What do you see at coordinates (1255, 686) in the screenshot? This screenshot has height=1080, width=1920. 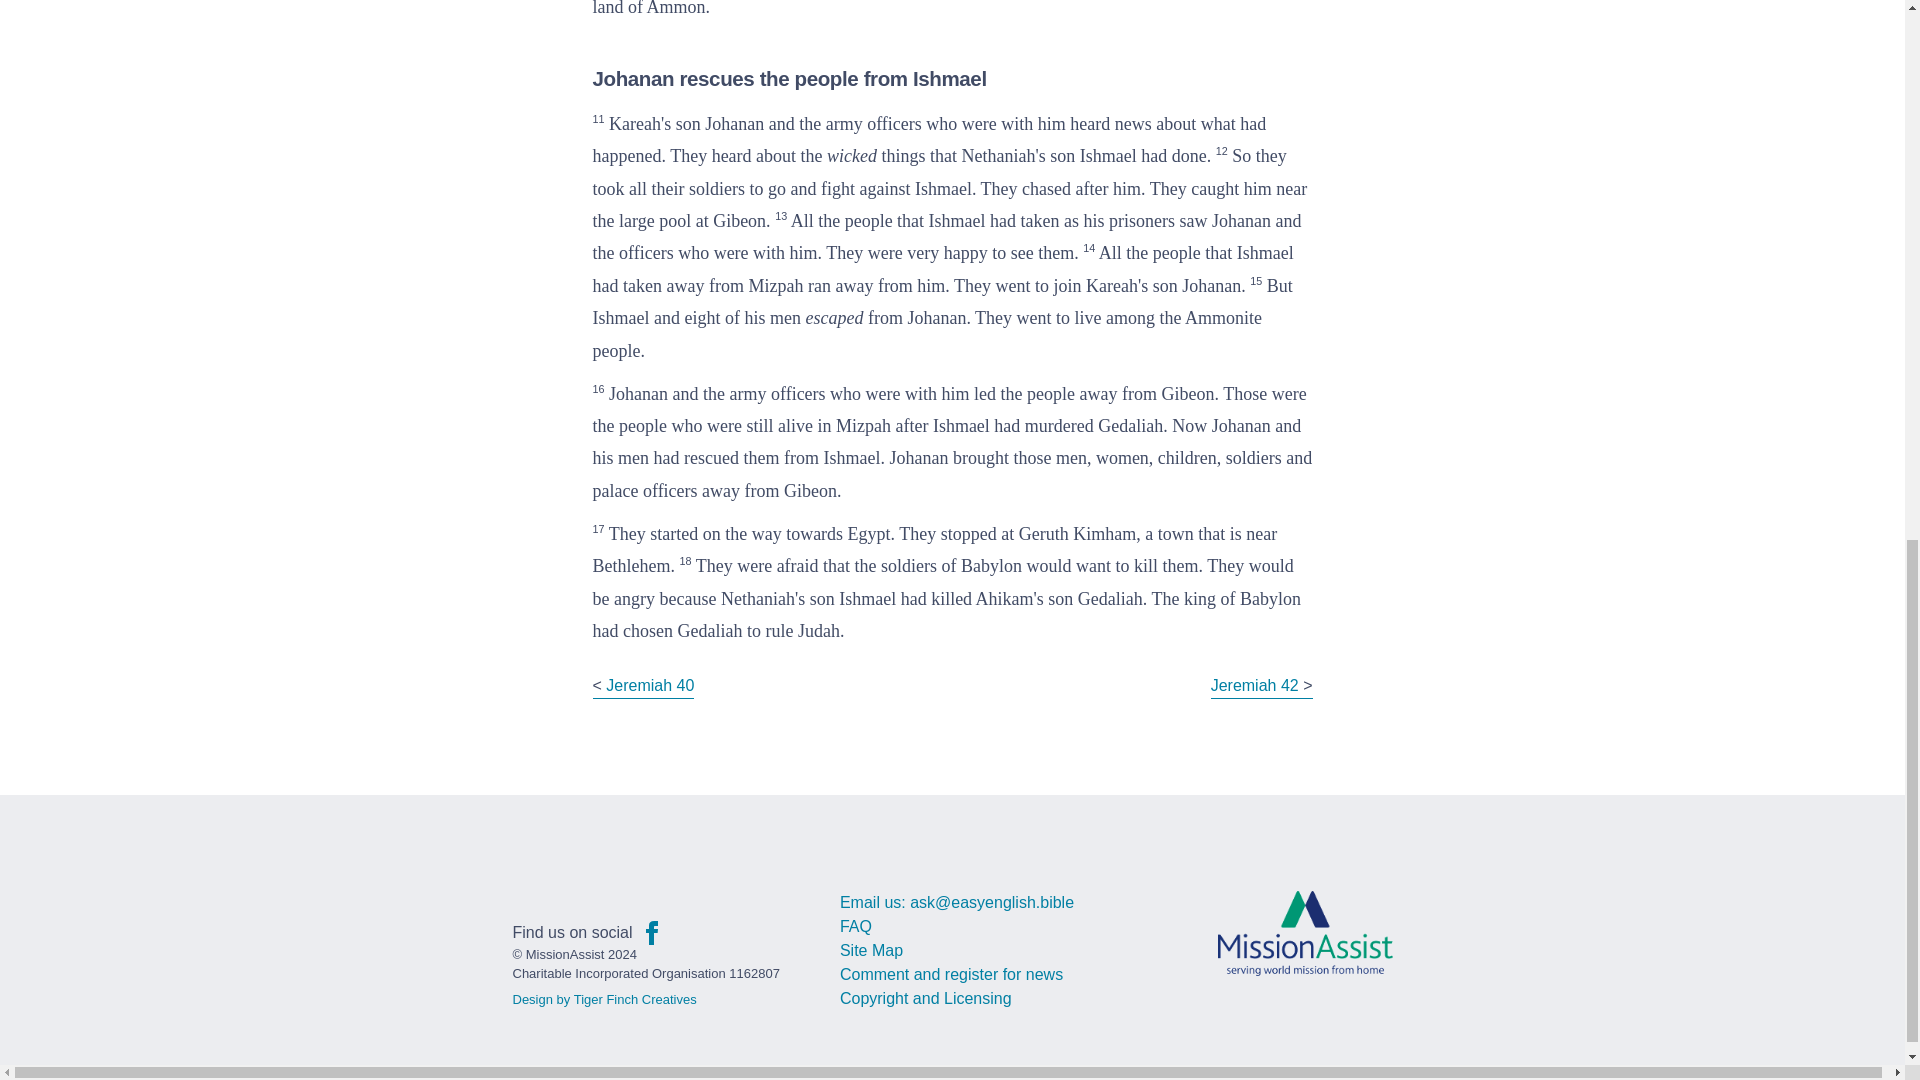 I see `Jeremiah 42` at bounding box center [1255, 686].